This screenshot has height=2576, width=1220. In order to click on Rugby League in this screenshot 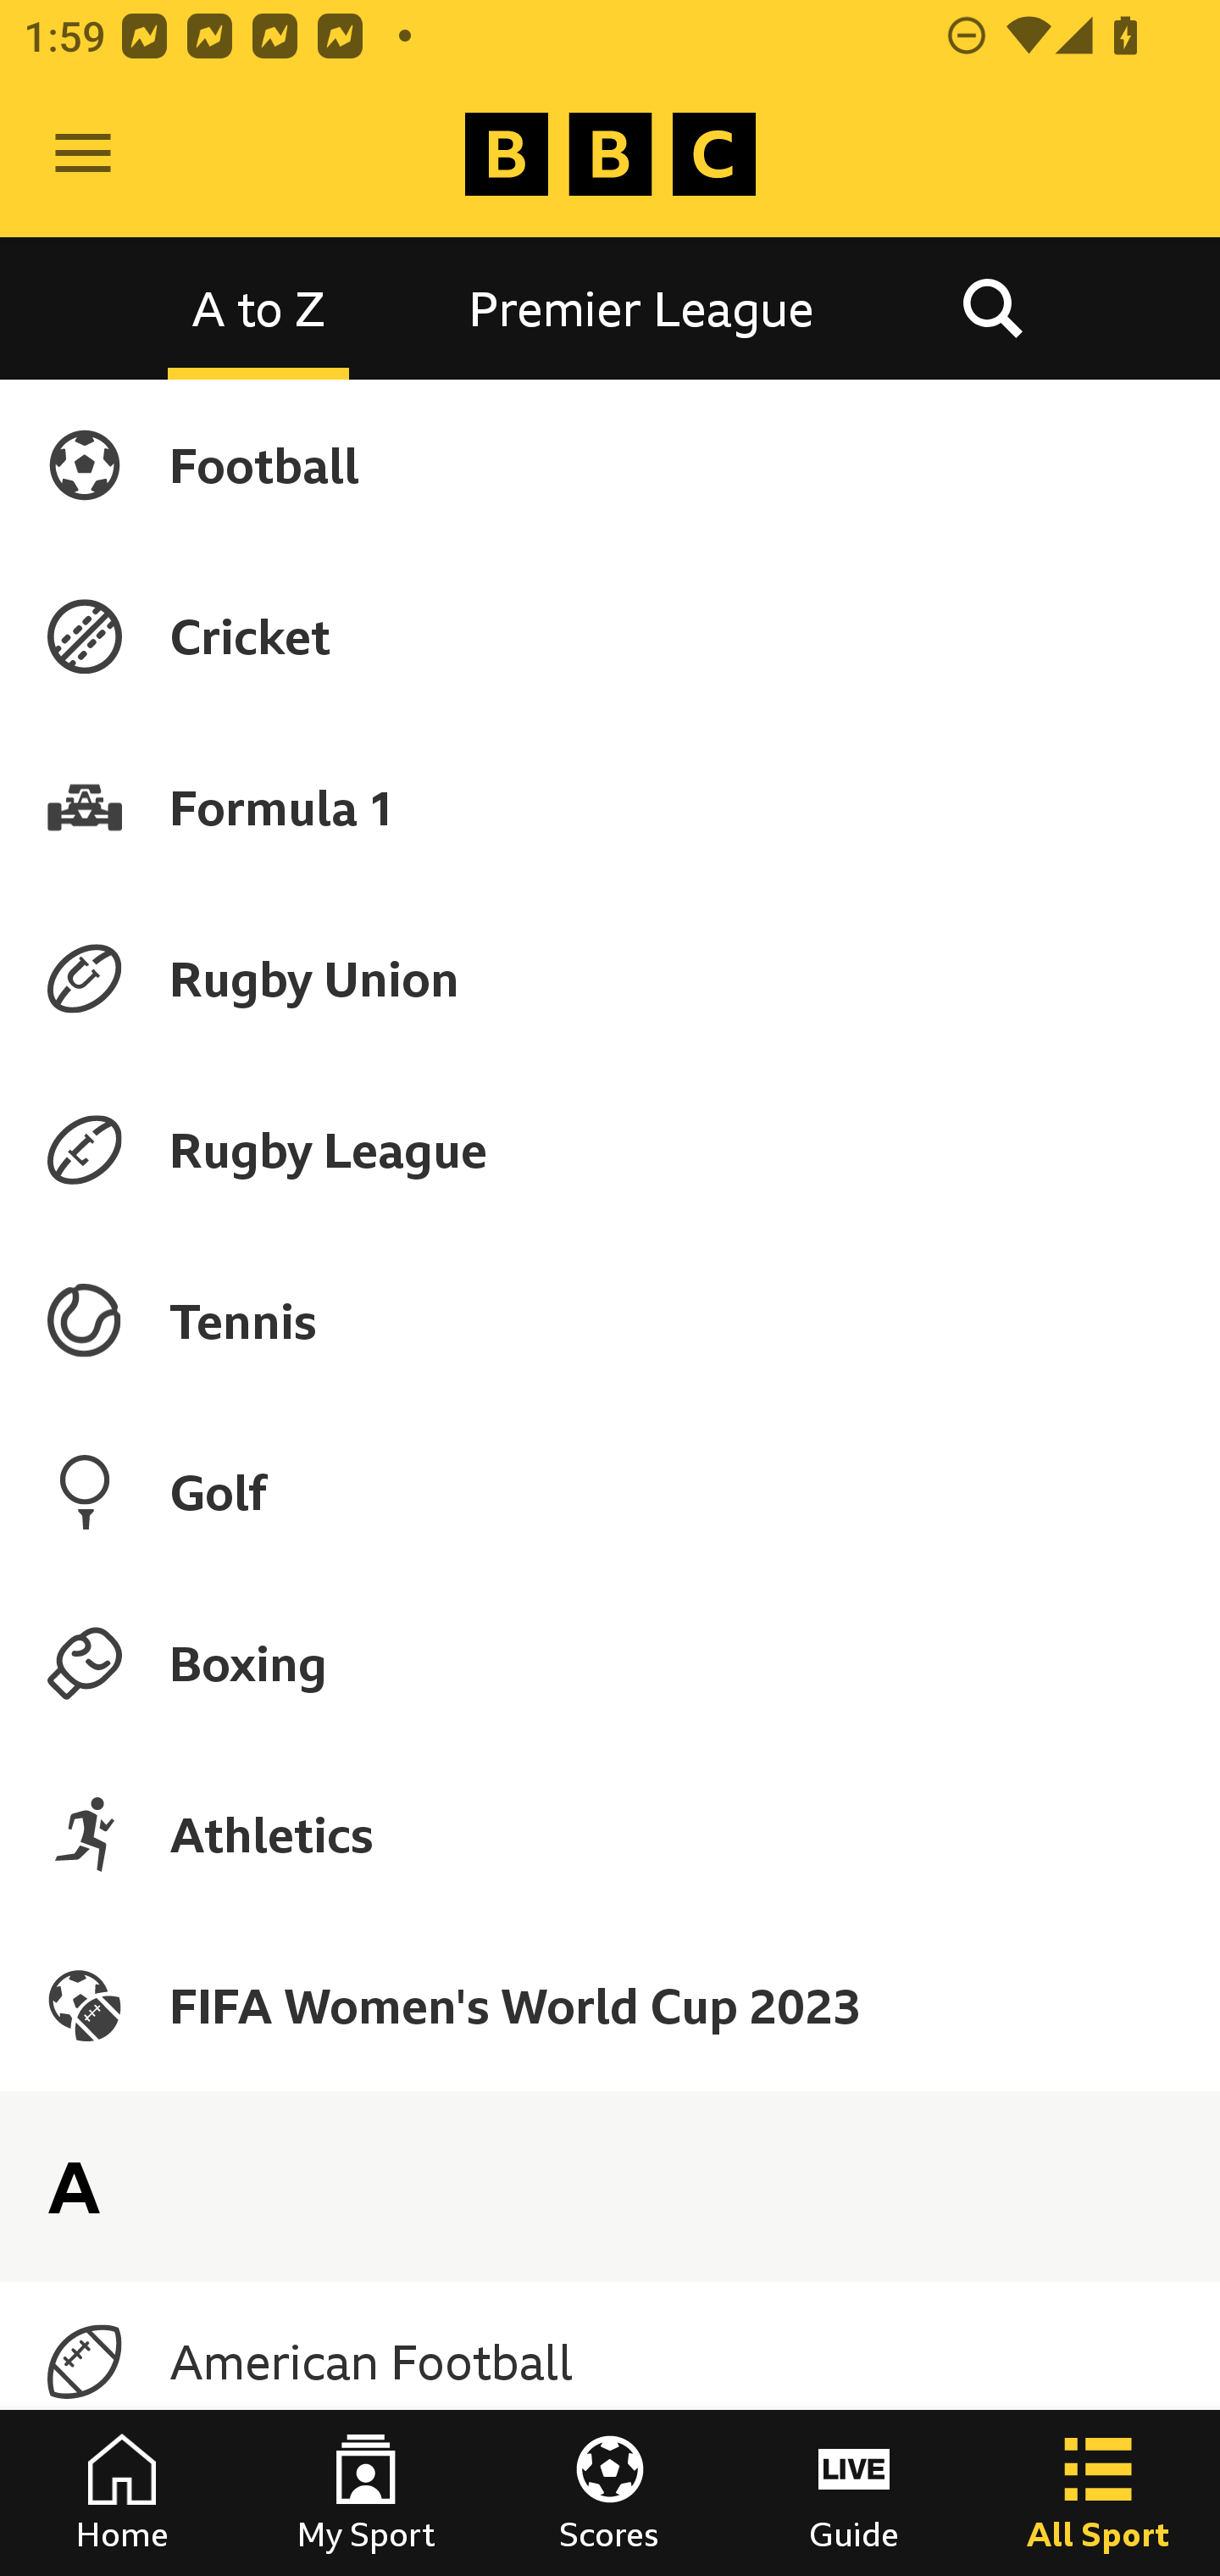, I will do `click(610, 1150)`.